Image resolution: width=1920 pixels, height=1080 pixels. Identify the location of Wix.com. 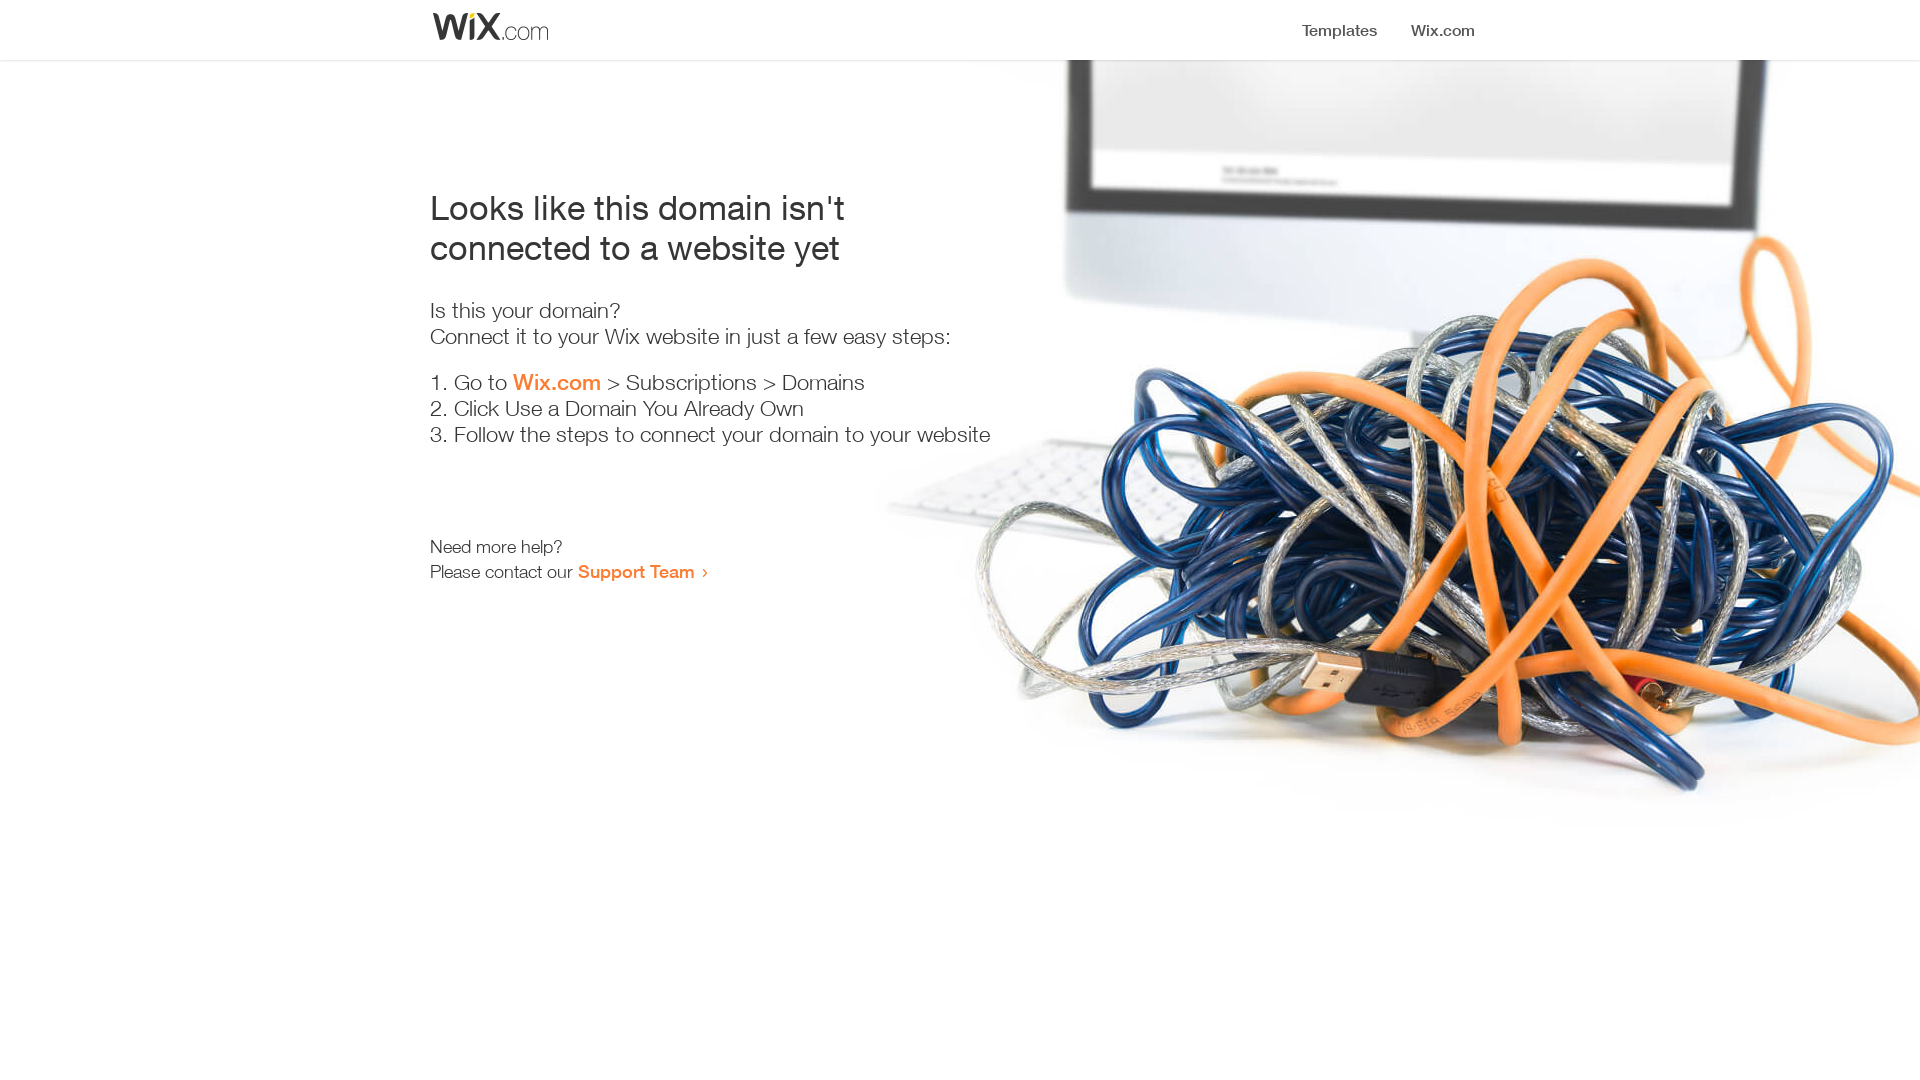
(557, 382).